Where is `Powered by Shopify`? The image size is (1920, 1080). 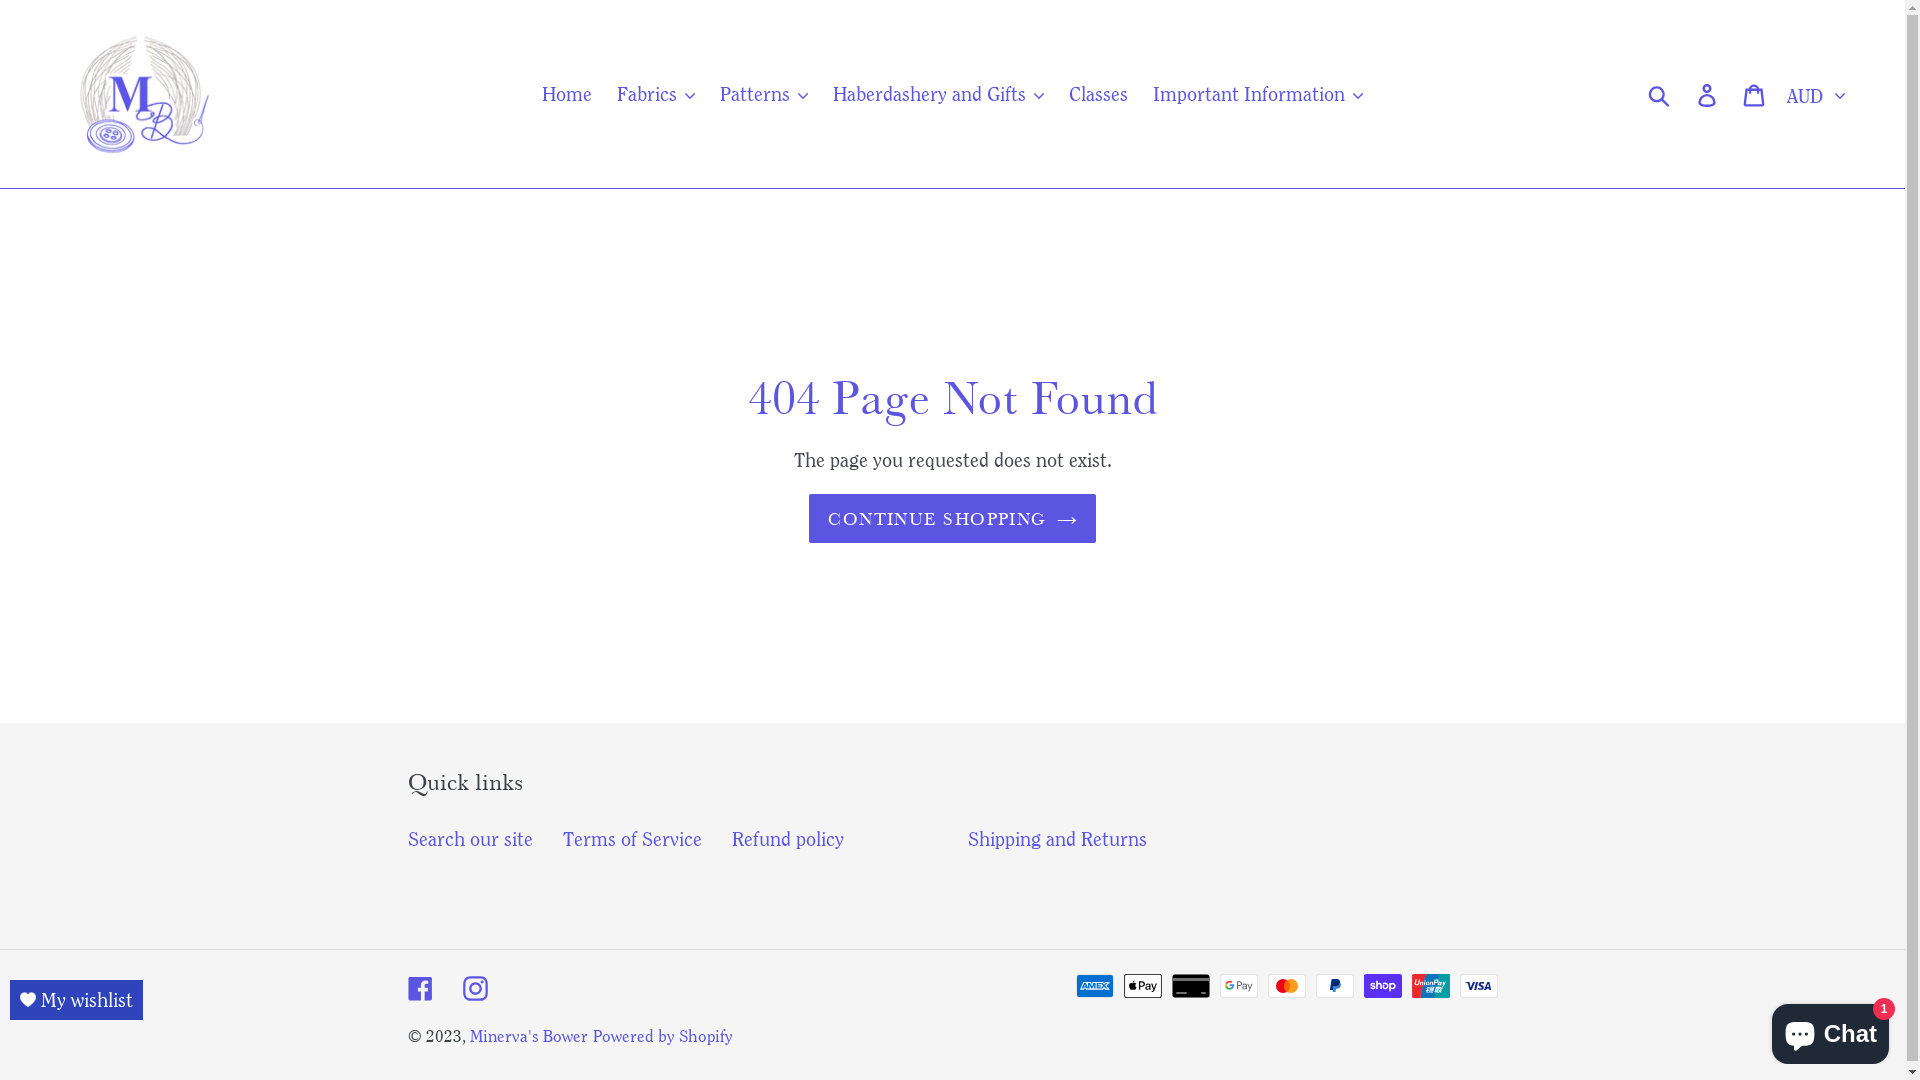 Powered by Shopify is located at coordinates (662, 1035).